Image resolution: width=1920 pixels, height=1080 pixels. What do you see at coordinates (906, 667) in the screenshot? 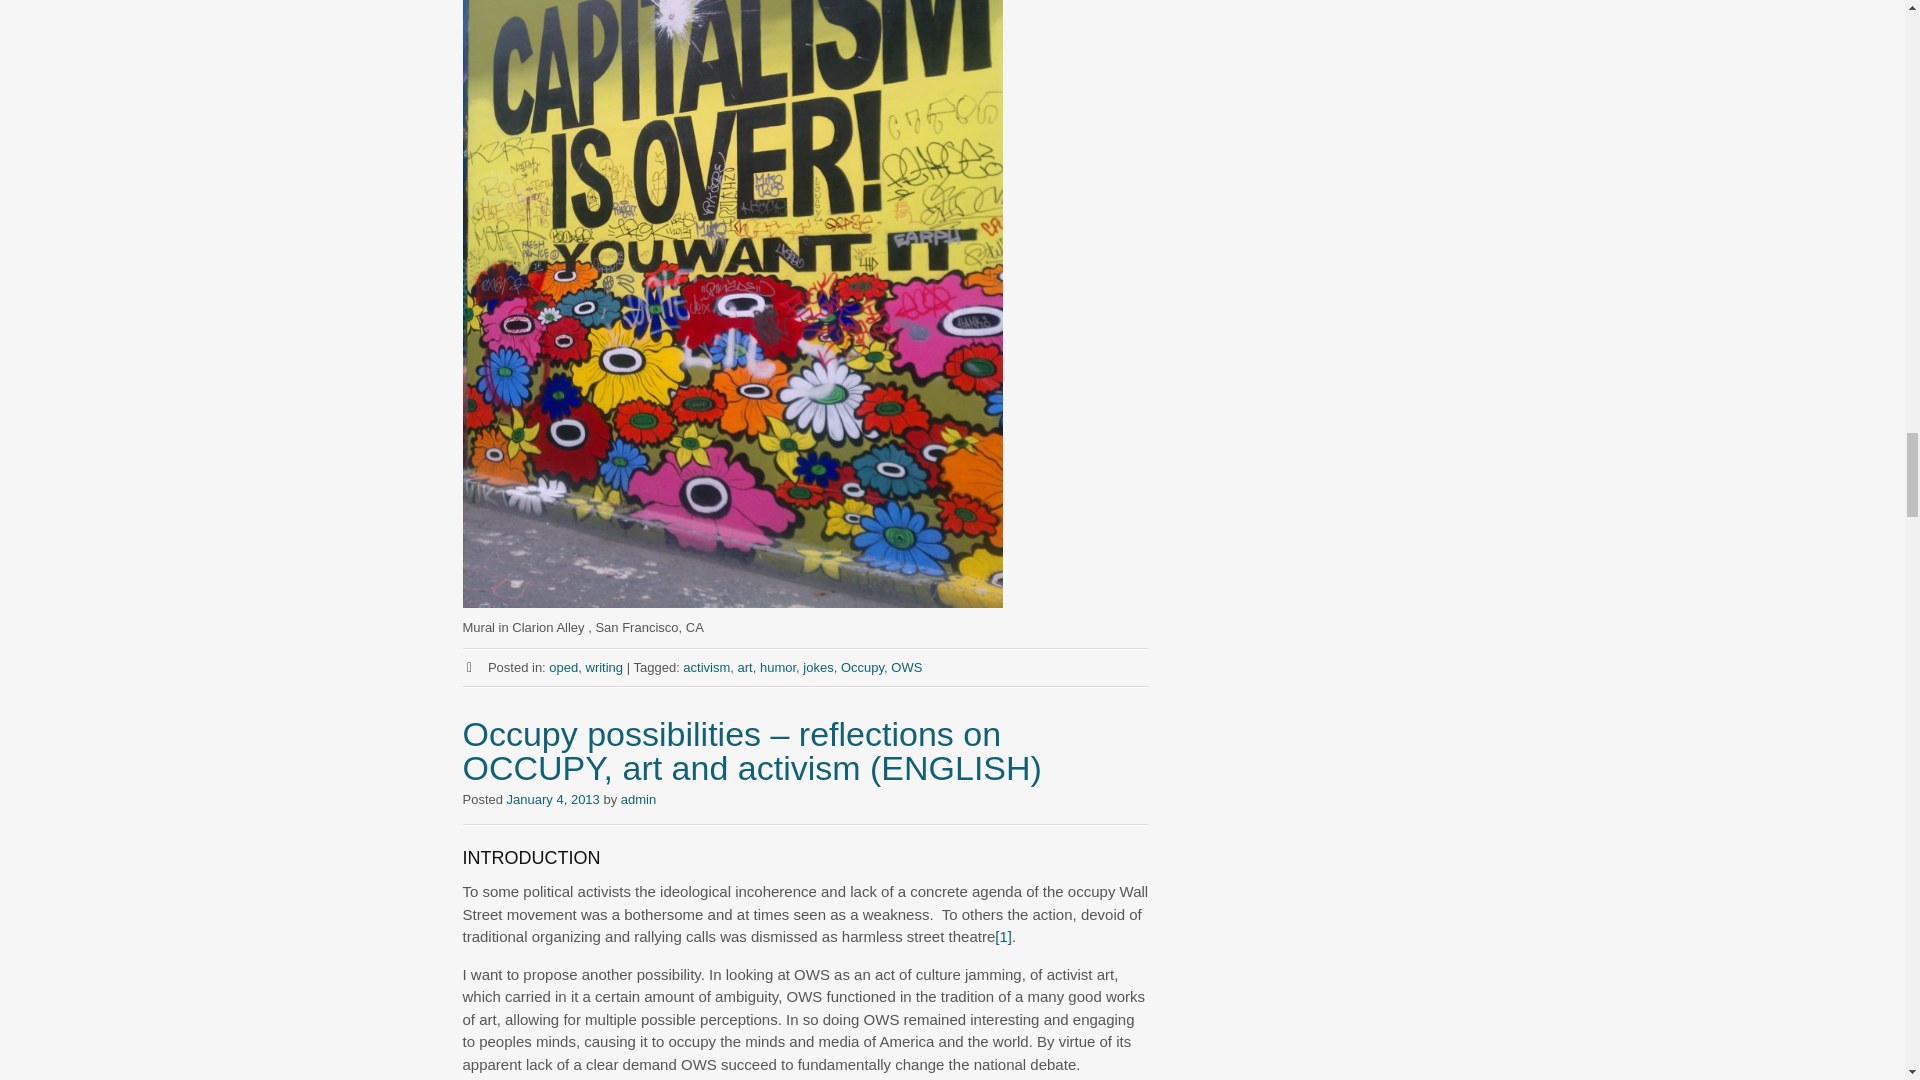
I see `OWS` at bounding box center [906, 667].